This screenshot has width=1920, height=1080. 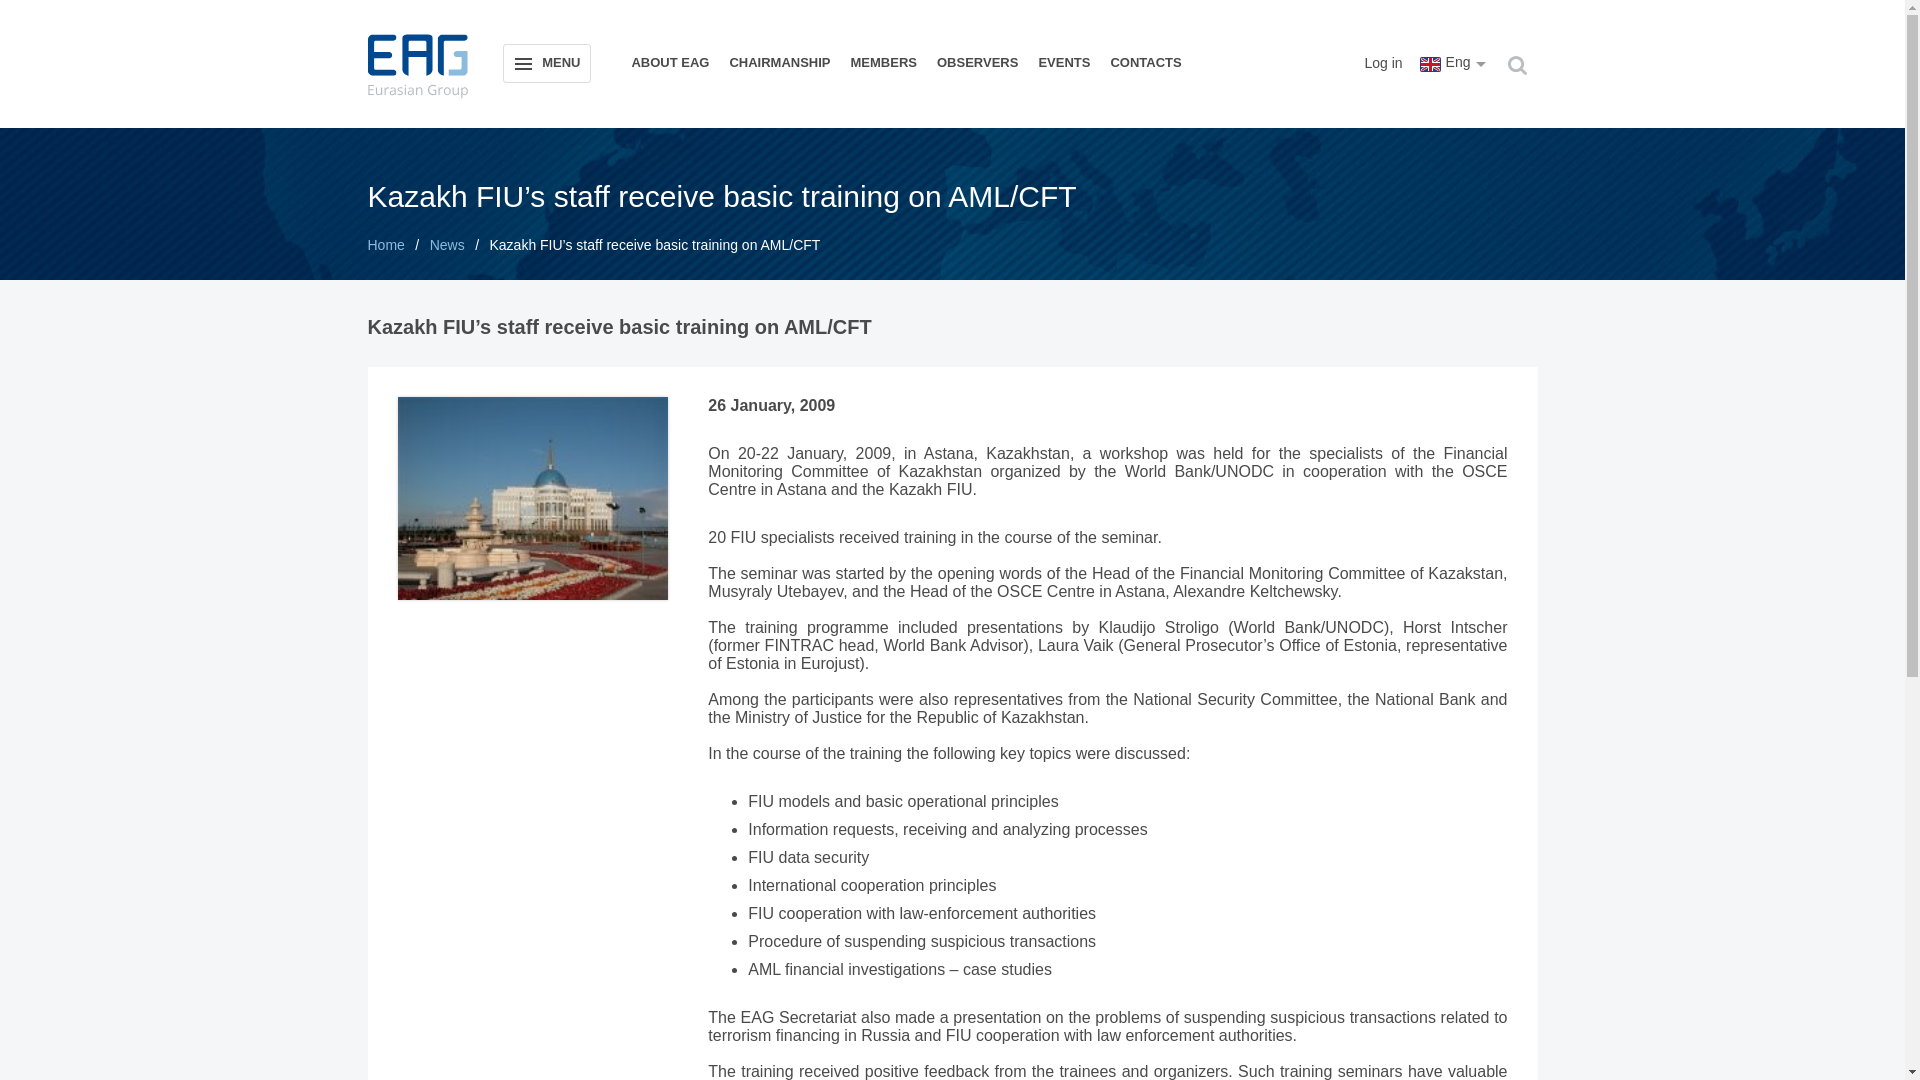 I want to click on CHAIRMANSHIP, so click(x=779, y=62).